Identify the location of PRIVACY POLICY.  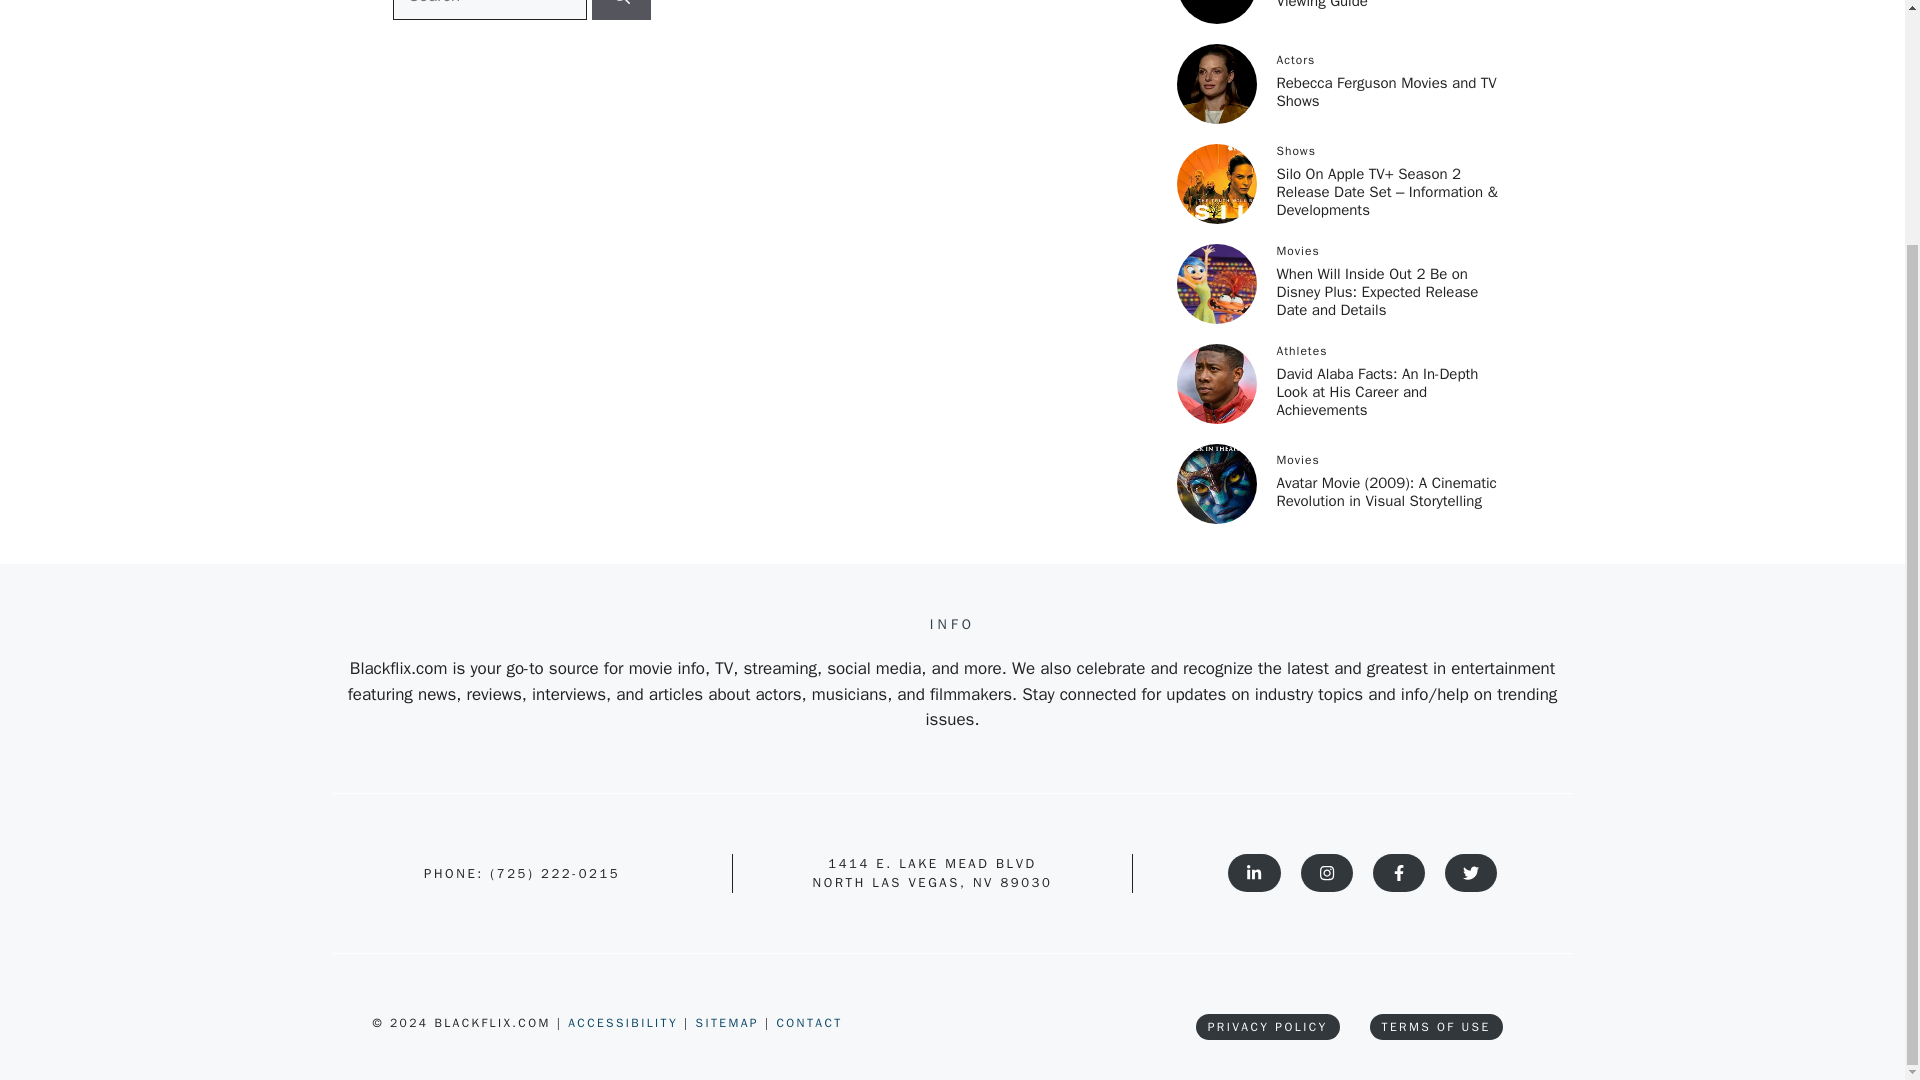
(1268, 1027).